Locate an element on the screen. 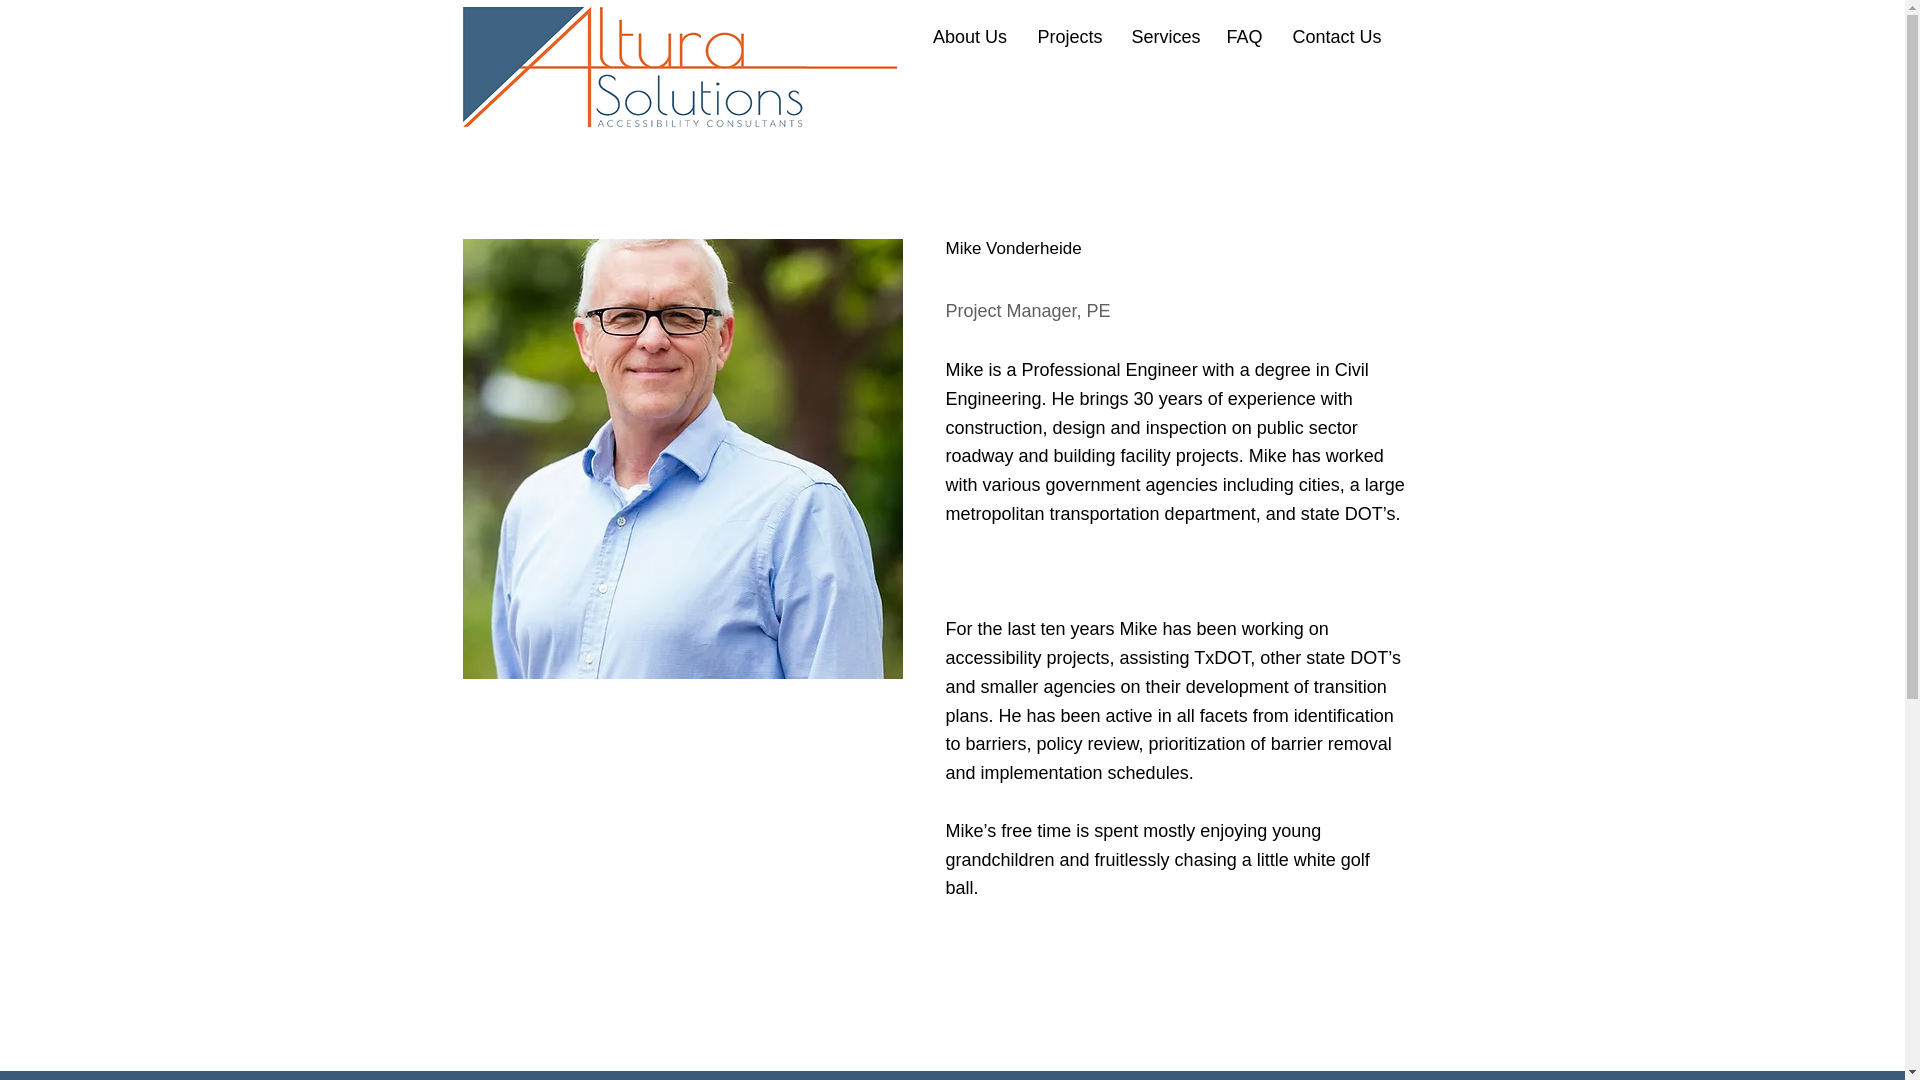 This screenshot has height=1080, width=1920. Contact Us is located at coordinates (1338, 36).